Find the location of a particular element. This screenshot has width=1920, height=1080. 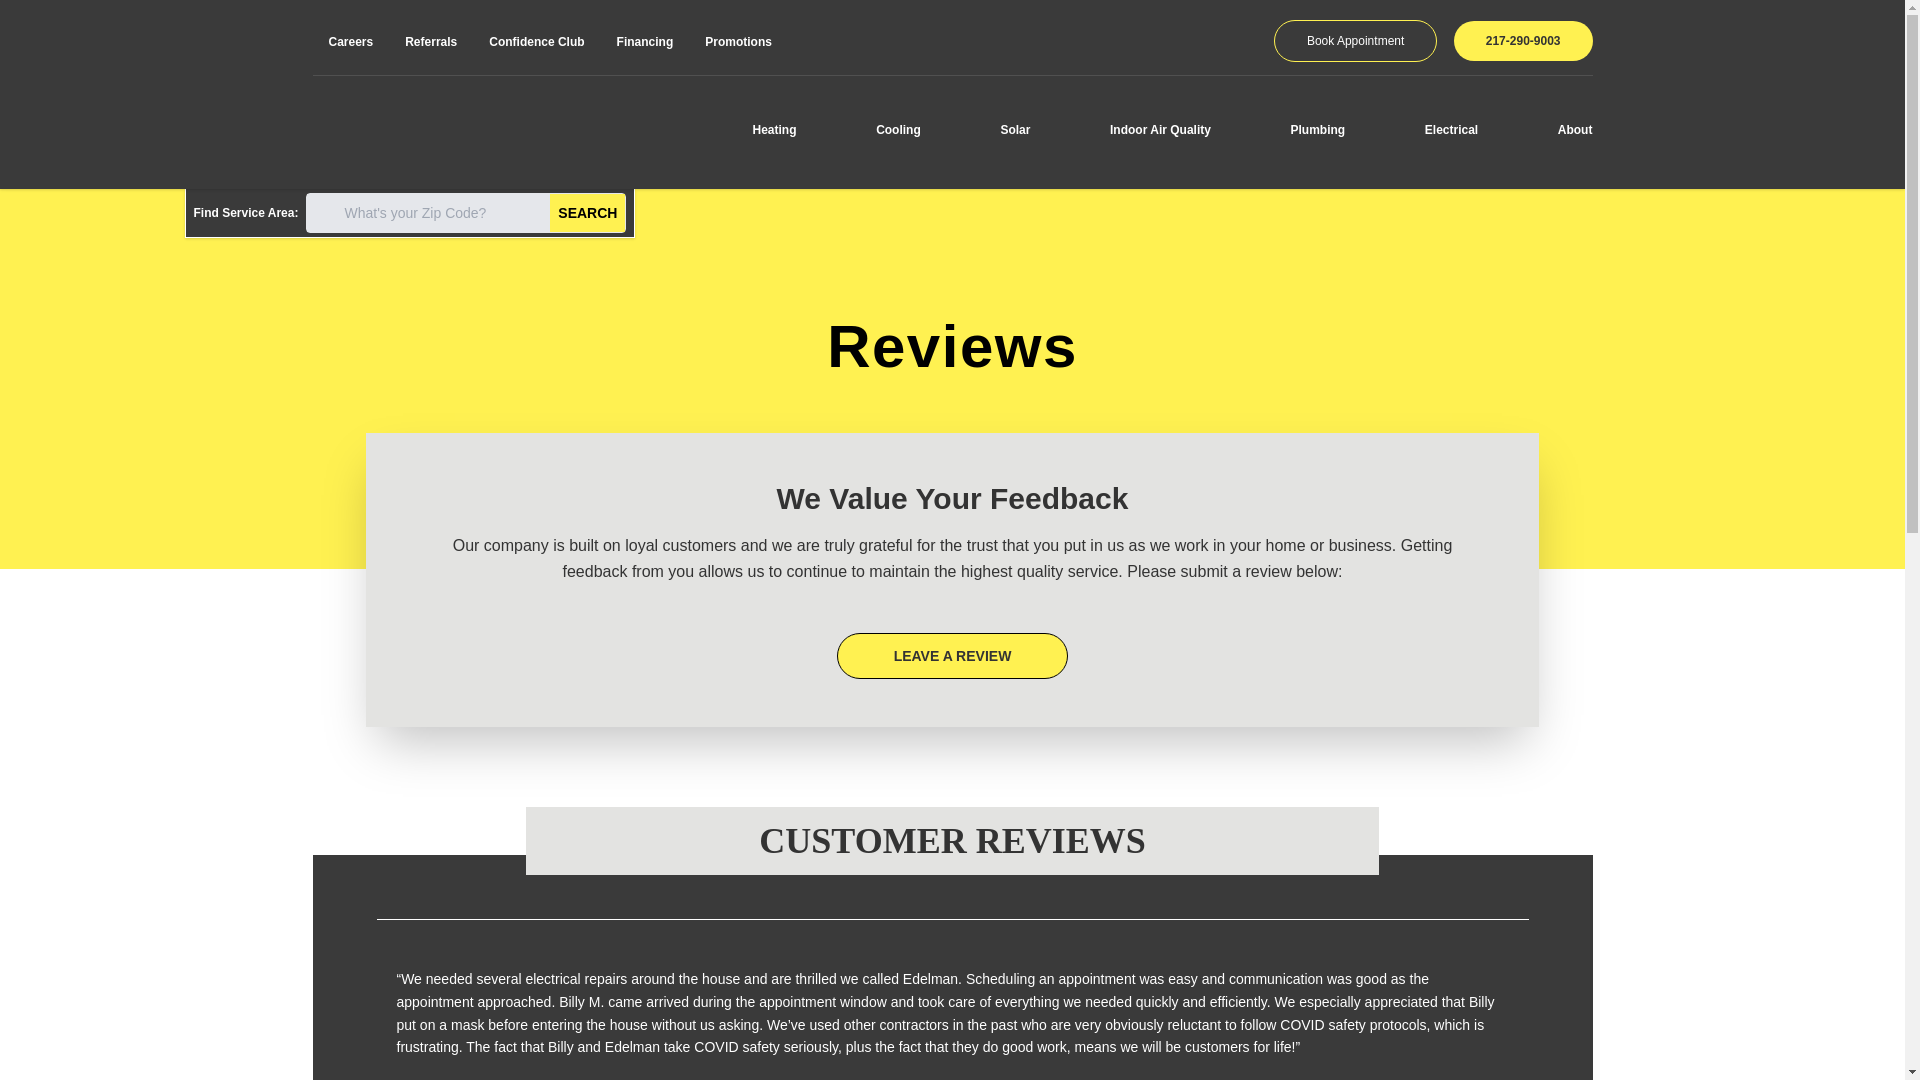

Solar is located at coordinates (1014, 129).